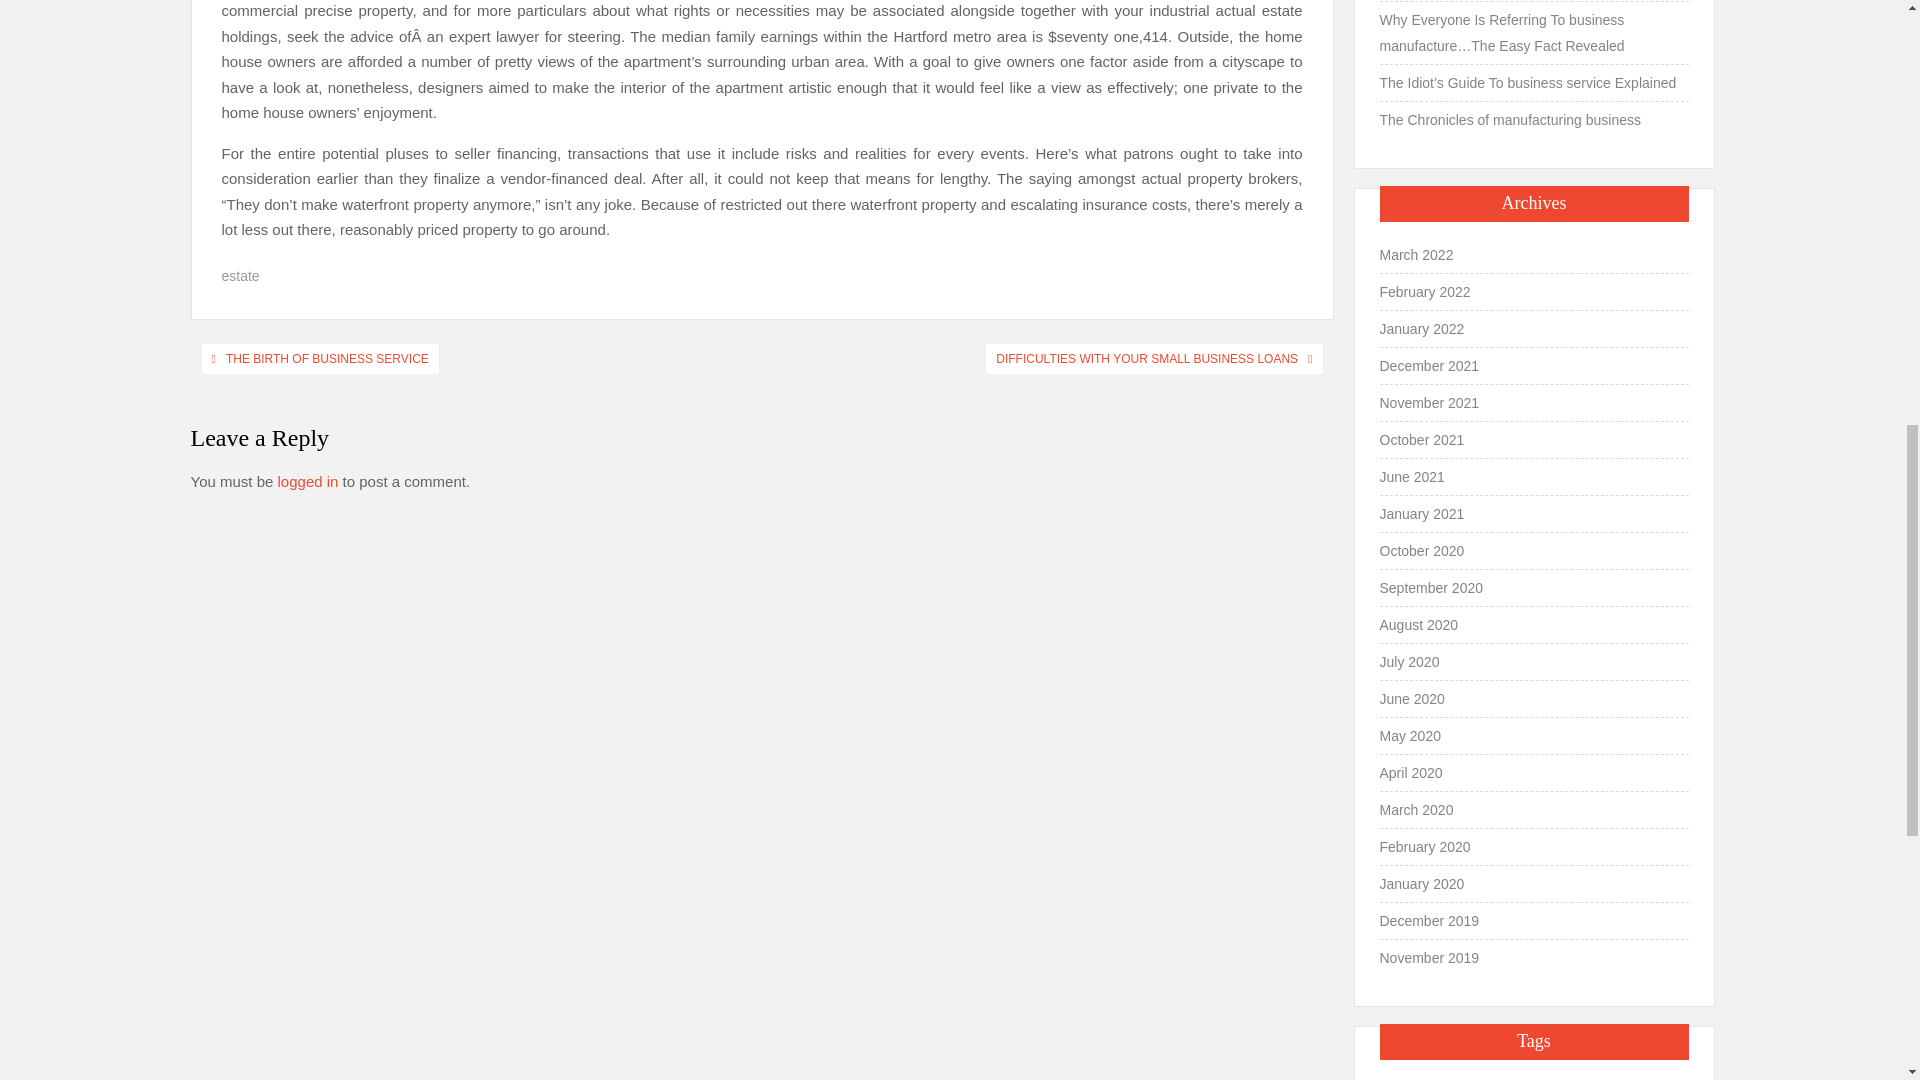  I want to click on THE BIRTH OF BUSINESS SERVICE, so click(327, 358).